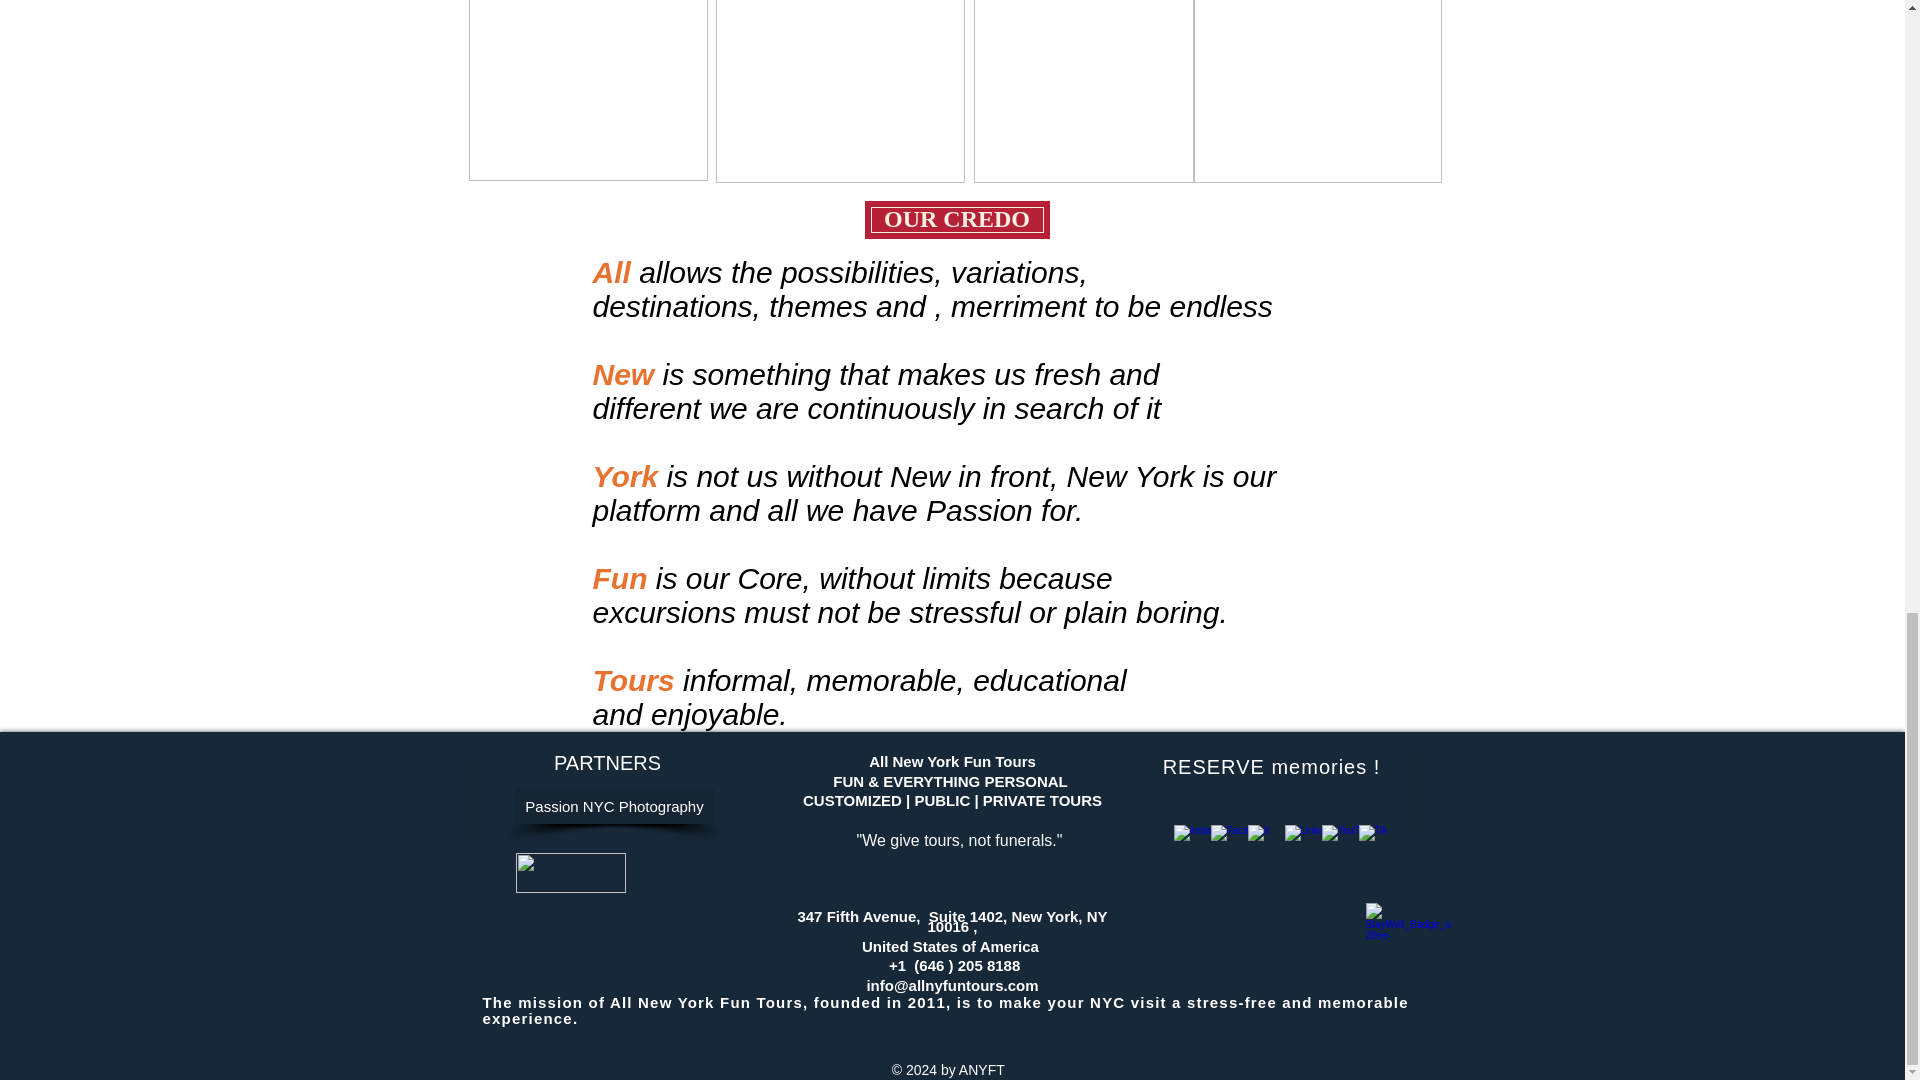  What do you see at coordinates (1084, 91) in the screenshot?
I see `mosaic central park.JPG` at bounding box center [1084, 91].